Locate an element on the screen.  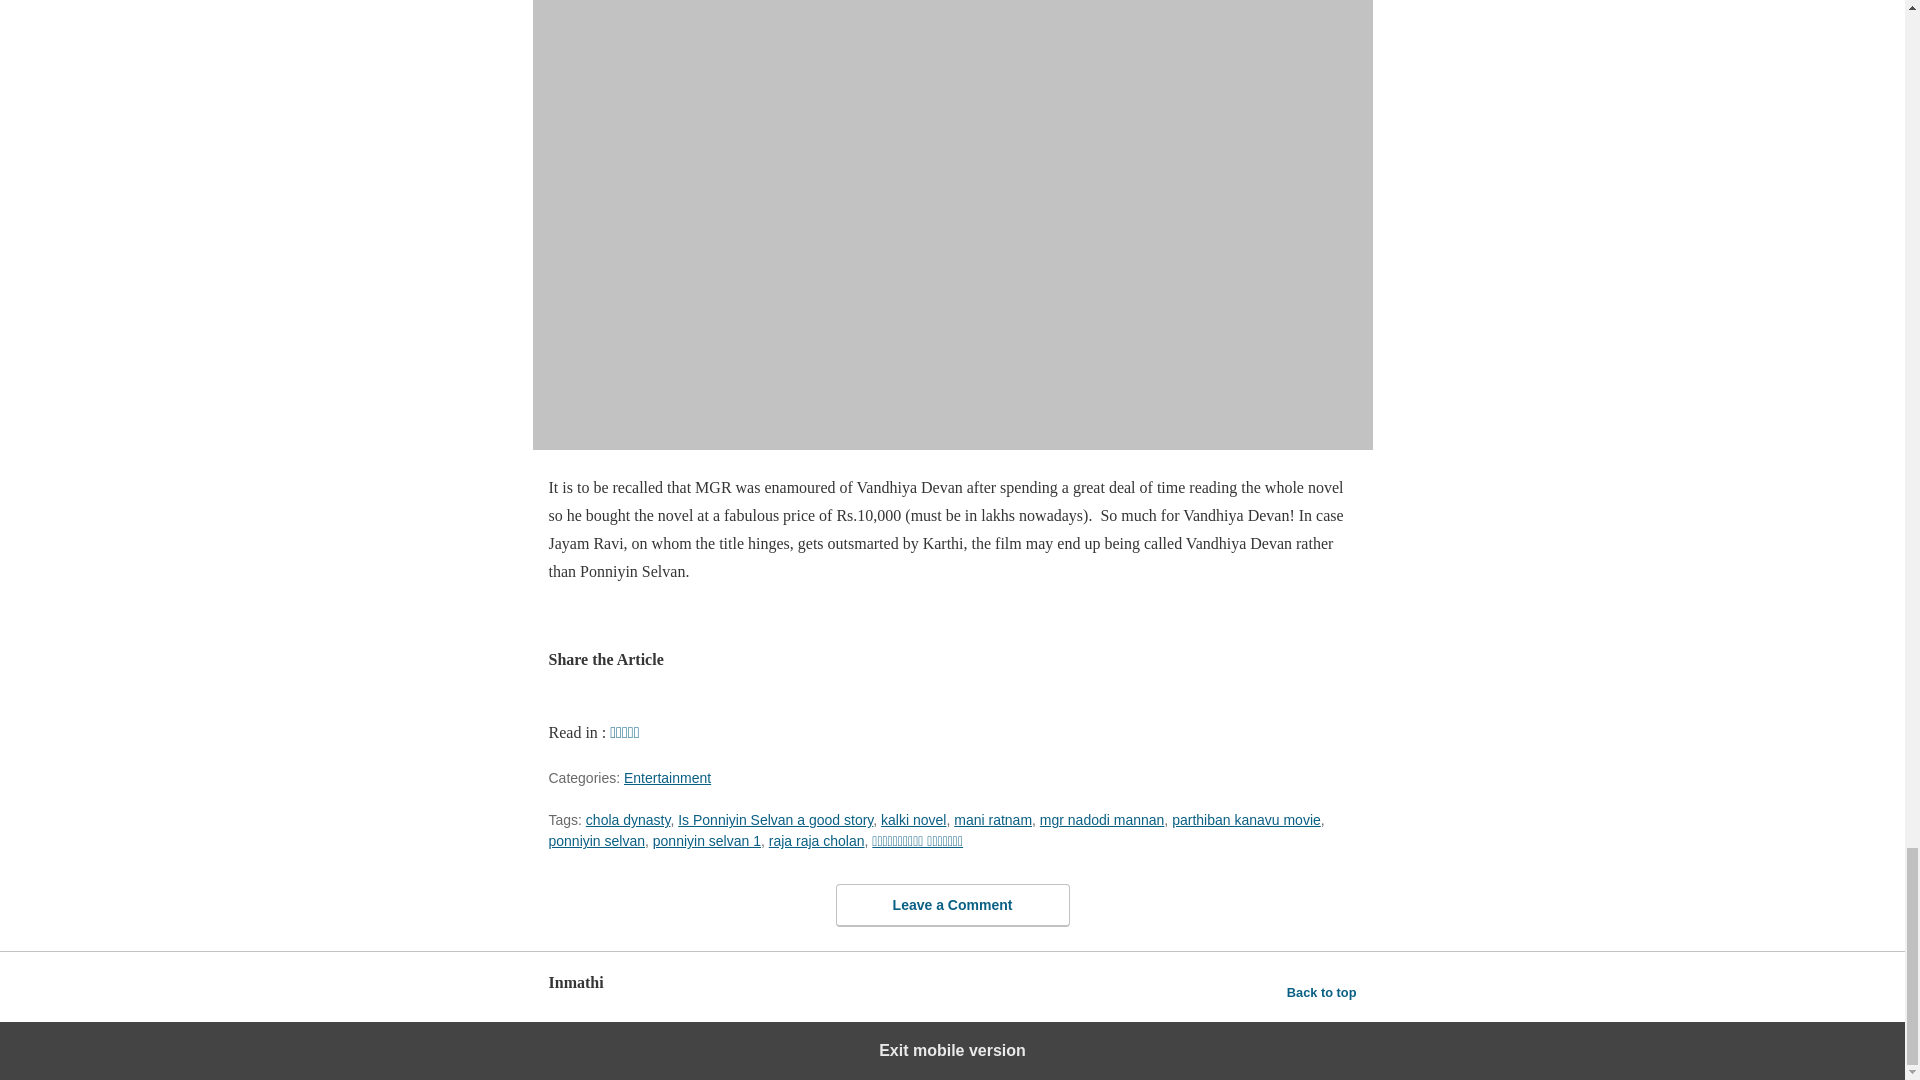
ponniyin selvan is located at coordinates (596, 840).